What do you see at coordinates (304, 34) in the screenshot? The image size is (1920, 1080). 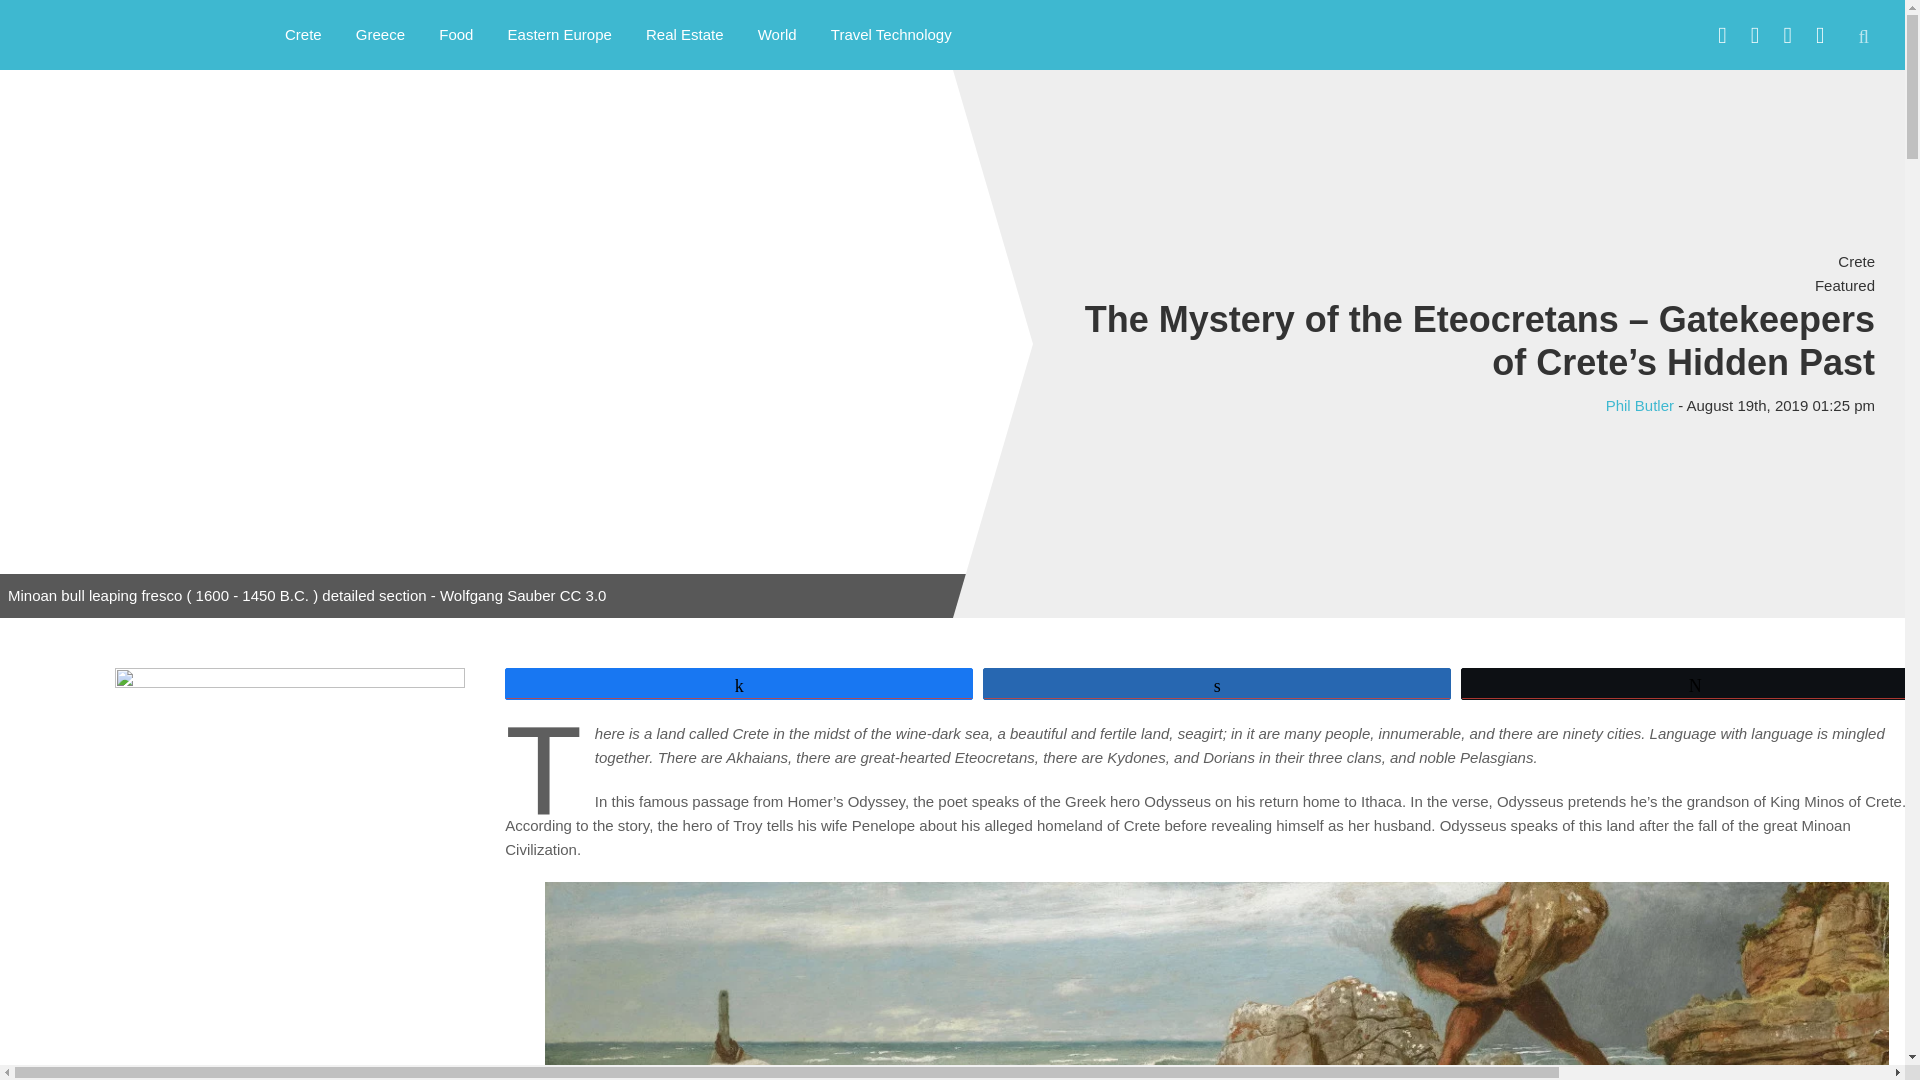 I see `Crete` at bounding box center [304, 34].